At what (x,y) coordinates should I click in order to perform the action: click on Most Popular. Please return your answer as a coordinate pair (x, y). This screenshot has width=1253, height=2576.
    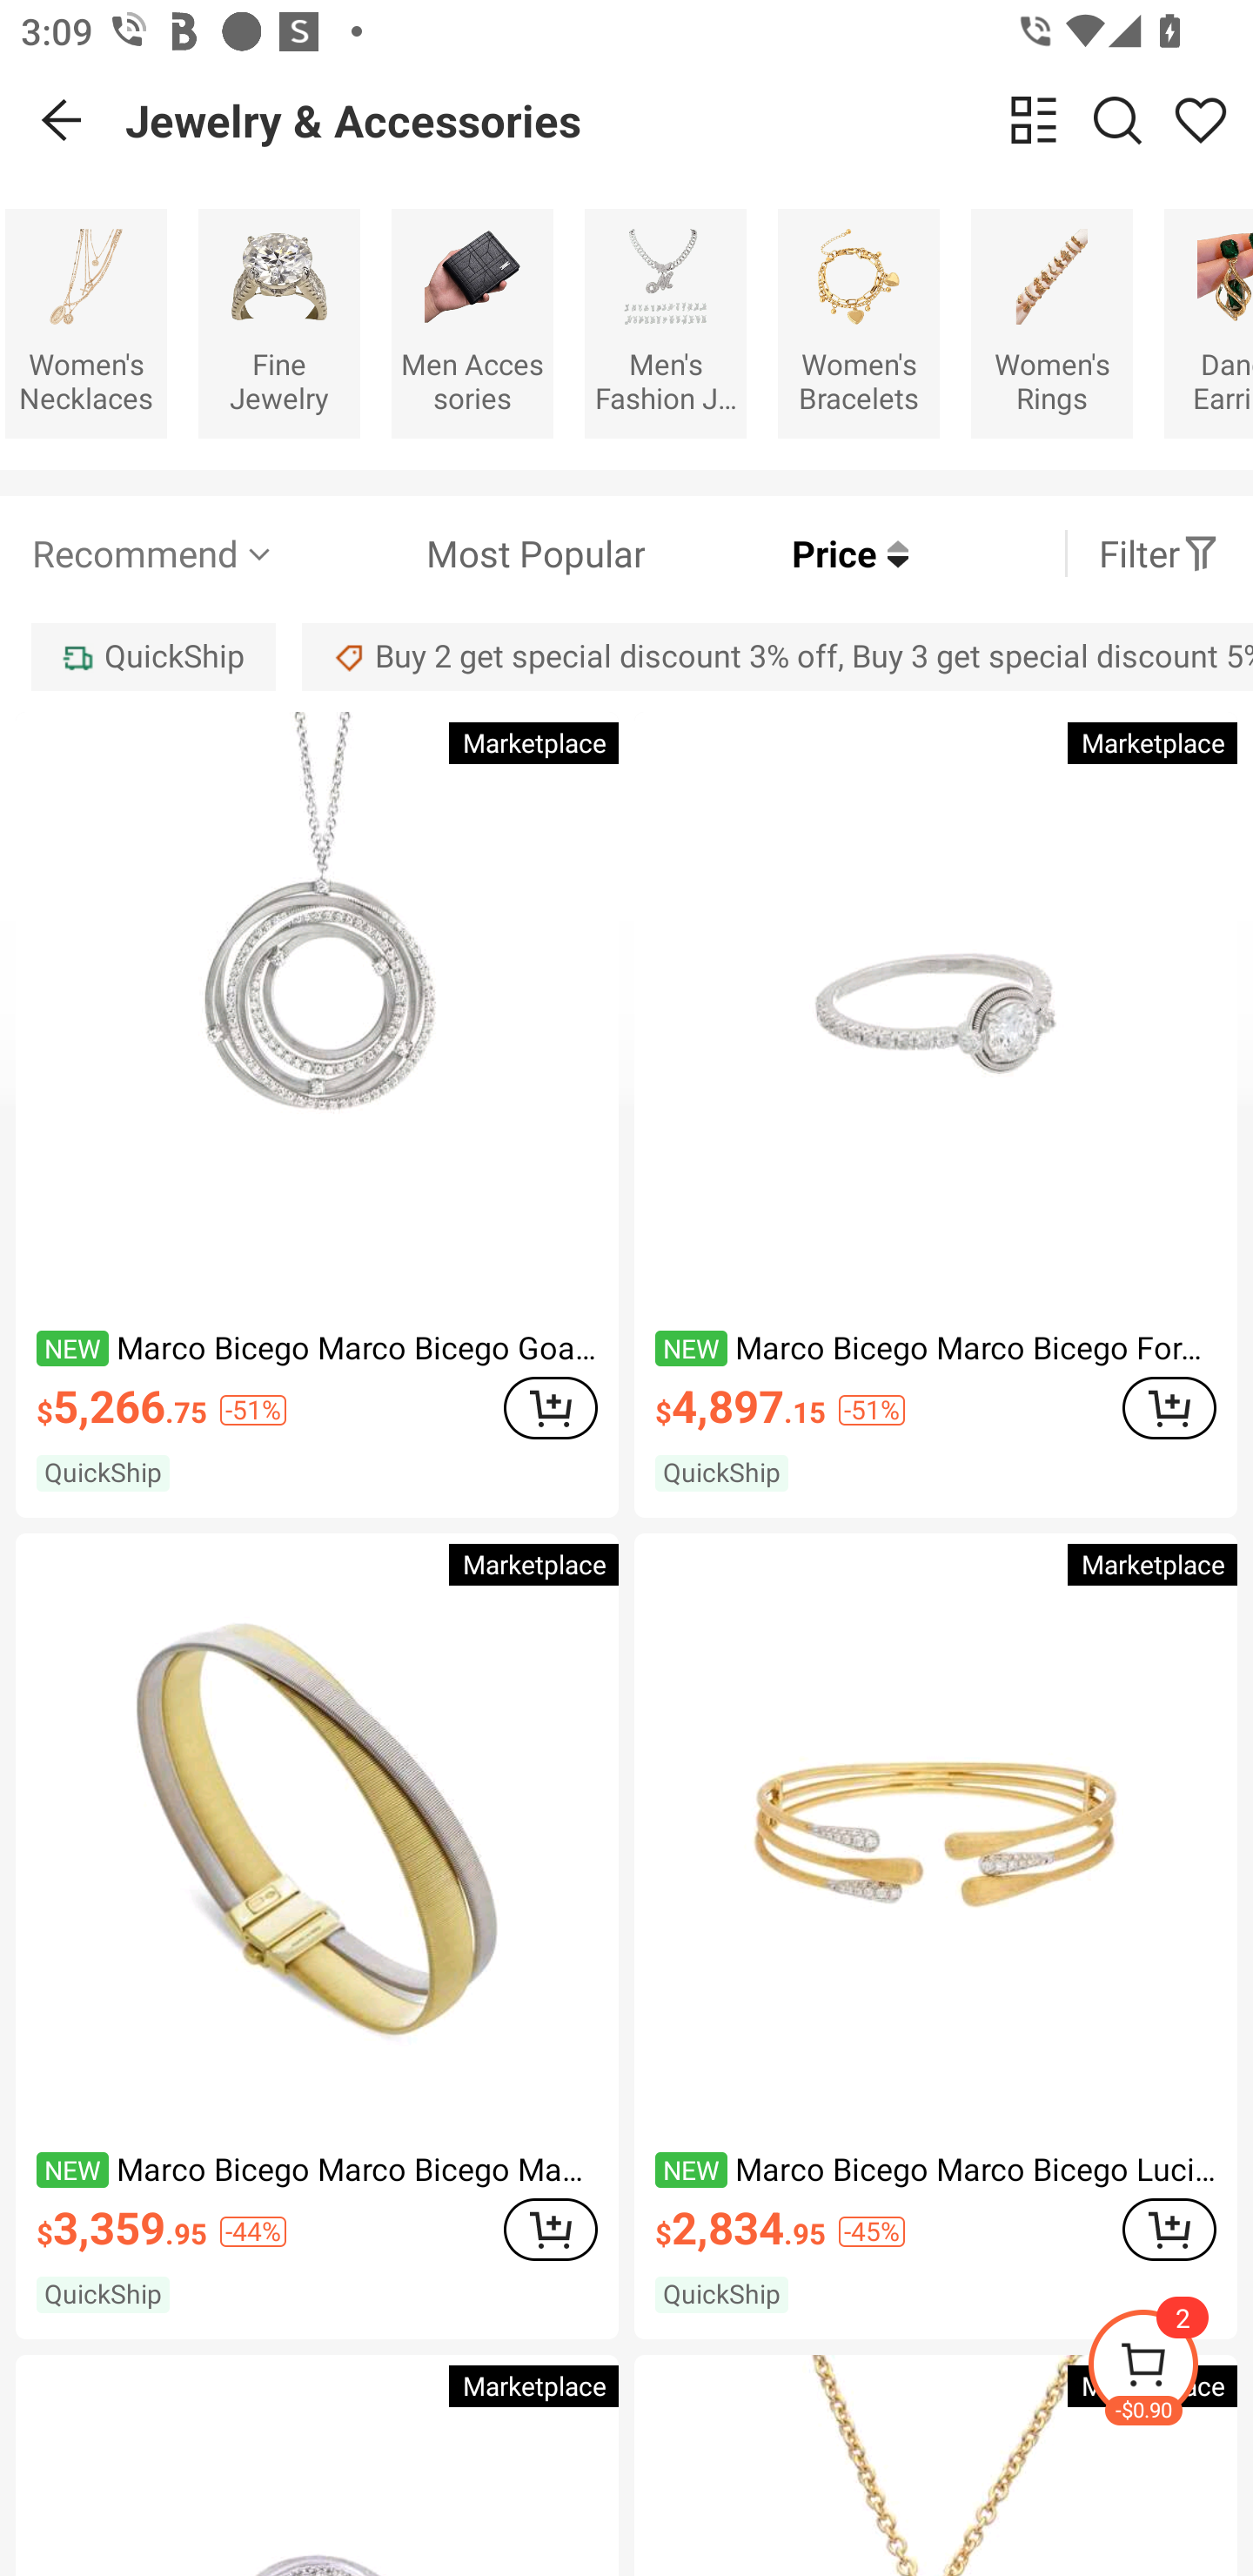
    Looking at the image, I should click on (461, 553).